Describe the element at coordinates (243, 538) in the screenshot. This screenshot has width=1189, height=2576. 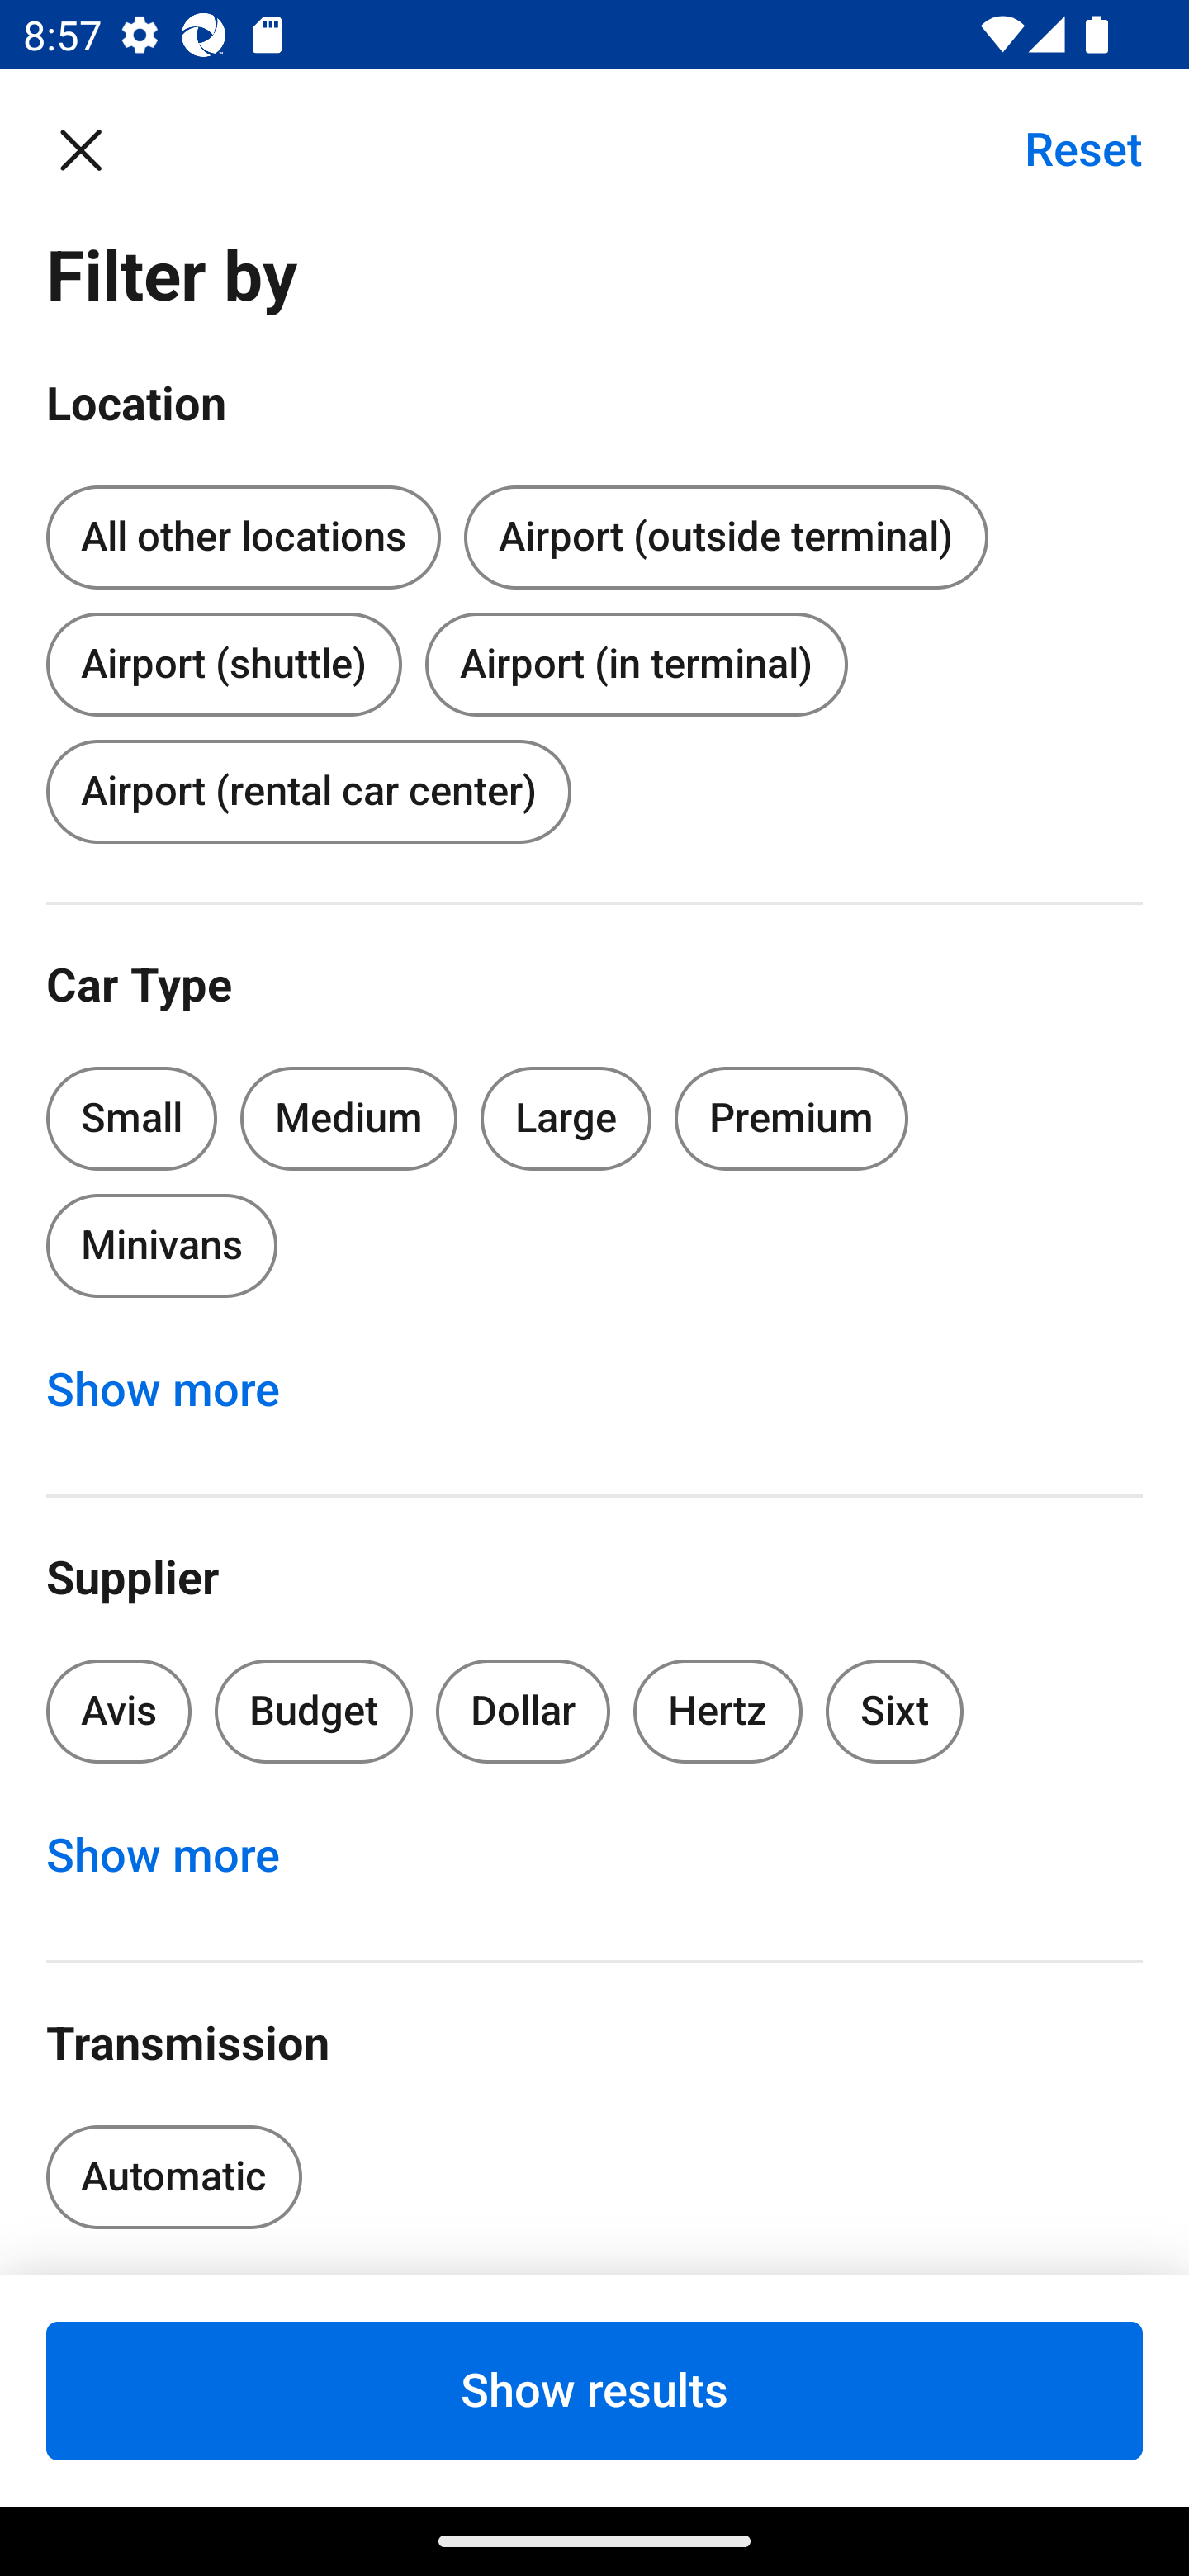
I see `All other locations` at that location.